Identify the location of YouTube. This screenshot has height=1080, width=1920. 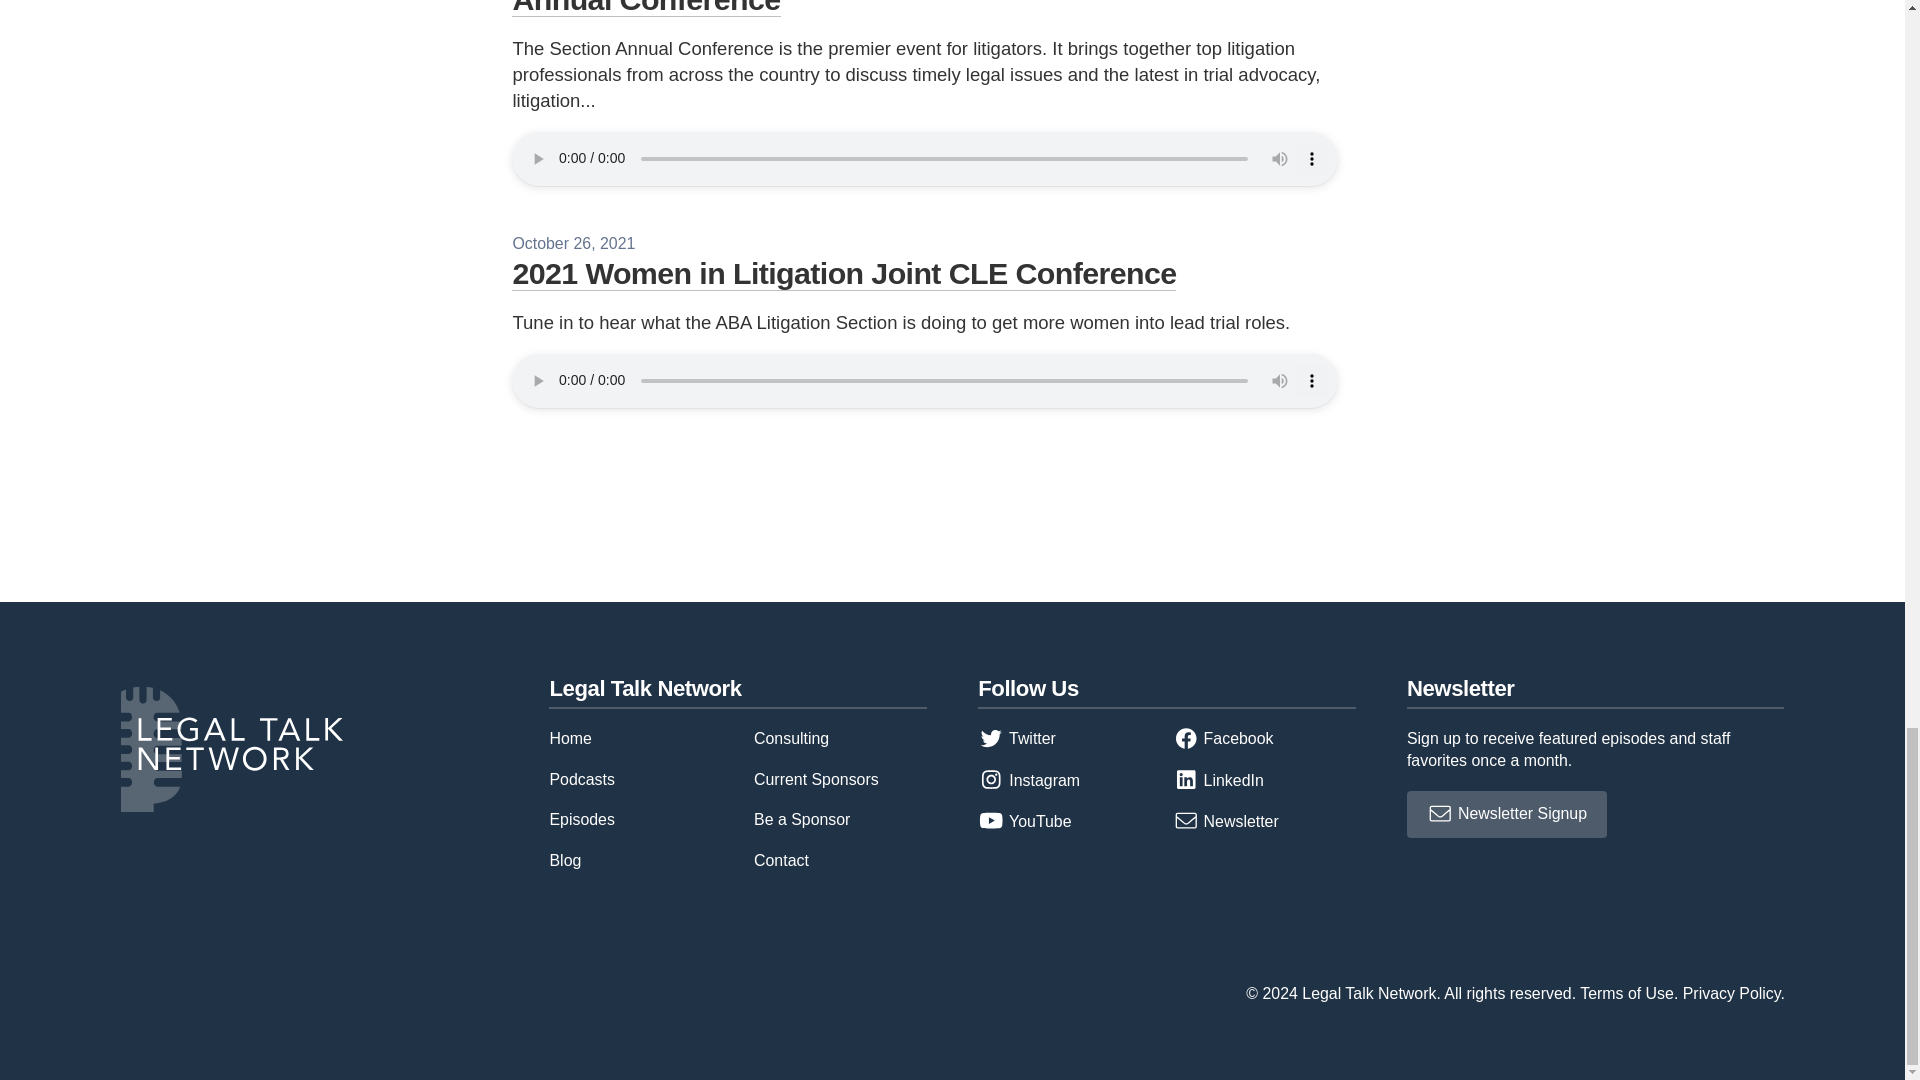
(1024, 822).